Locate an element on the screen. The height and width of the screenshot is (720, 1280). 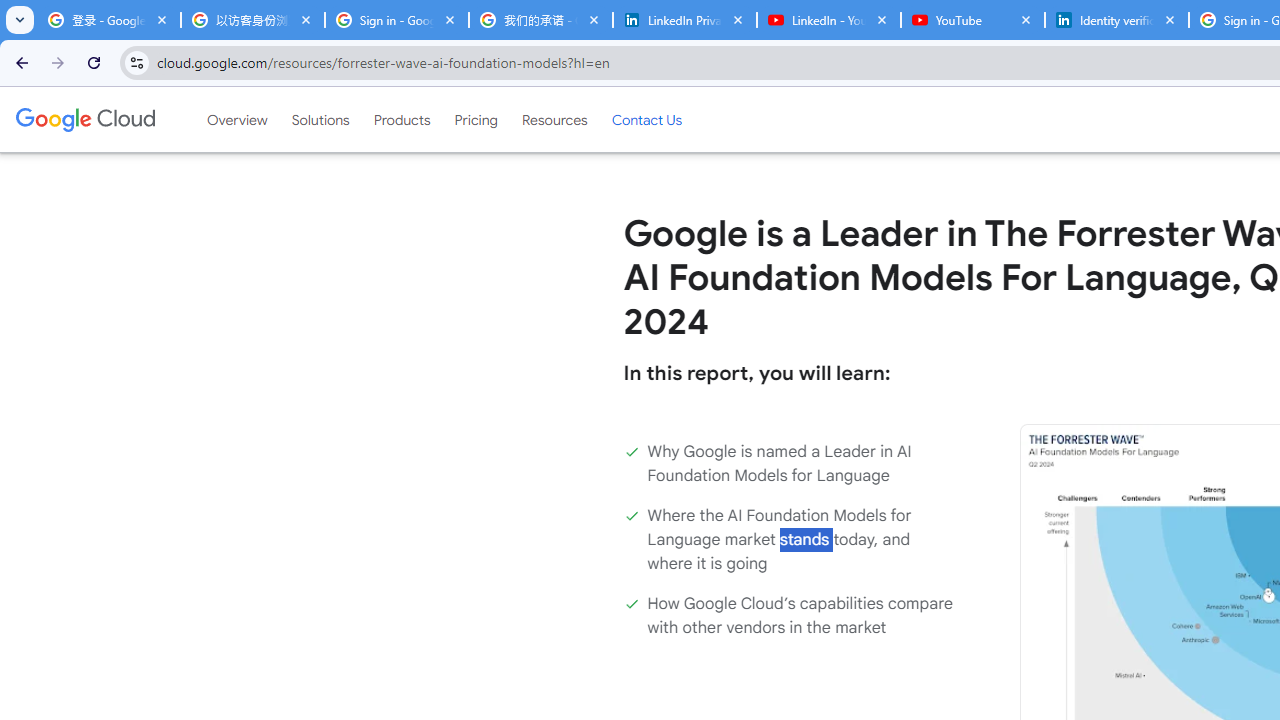
Google Cloud is located at coordinates (84, 119).